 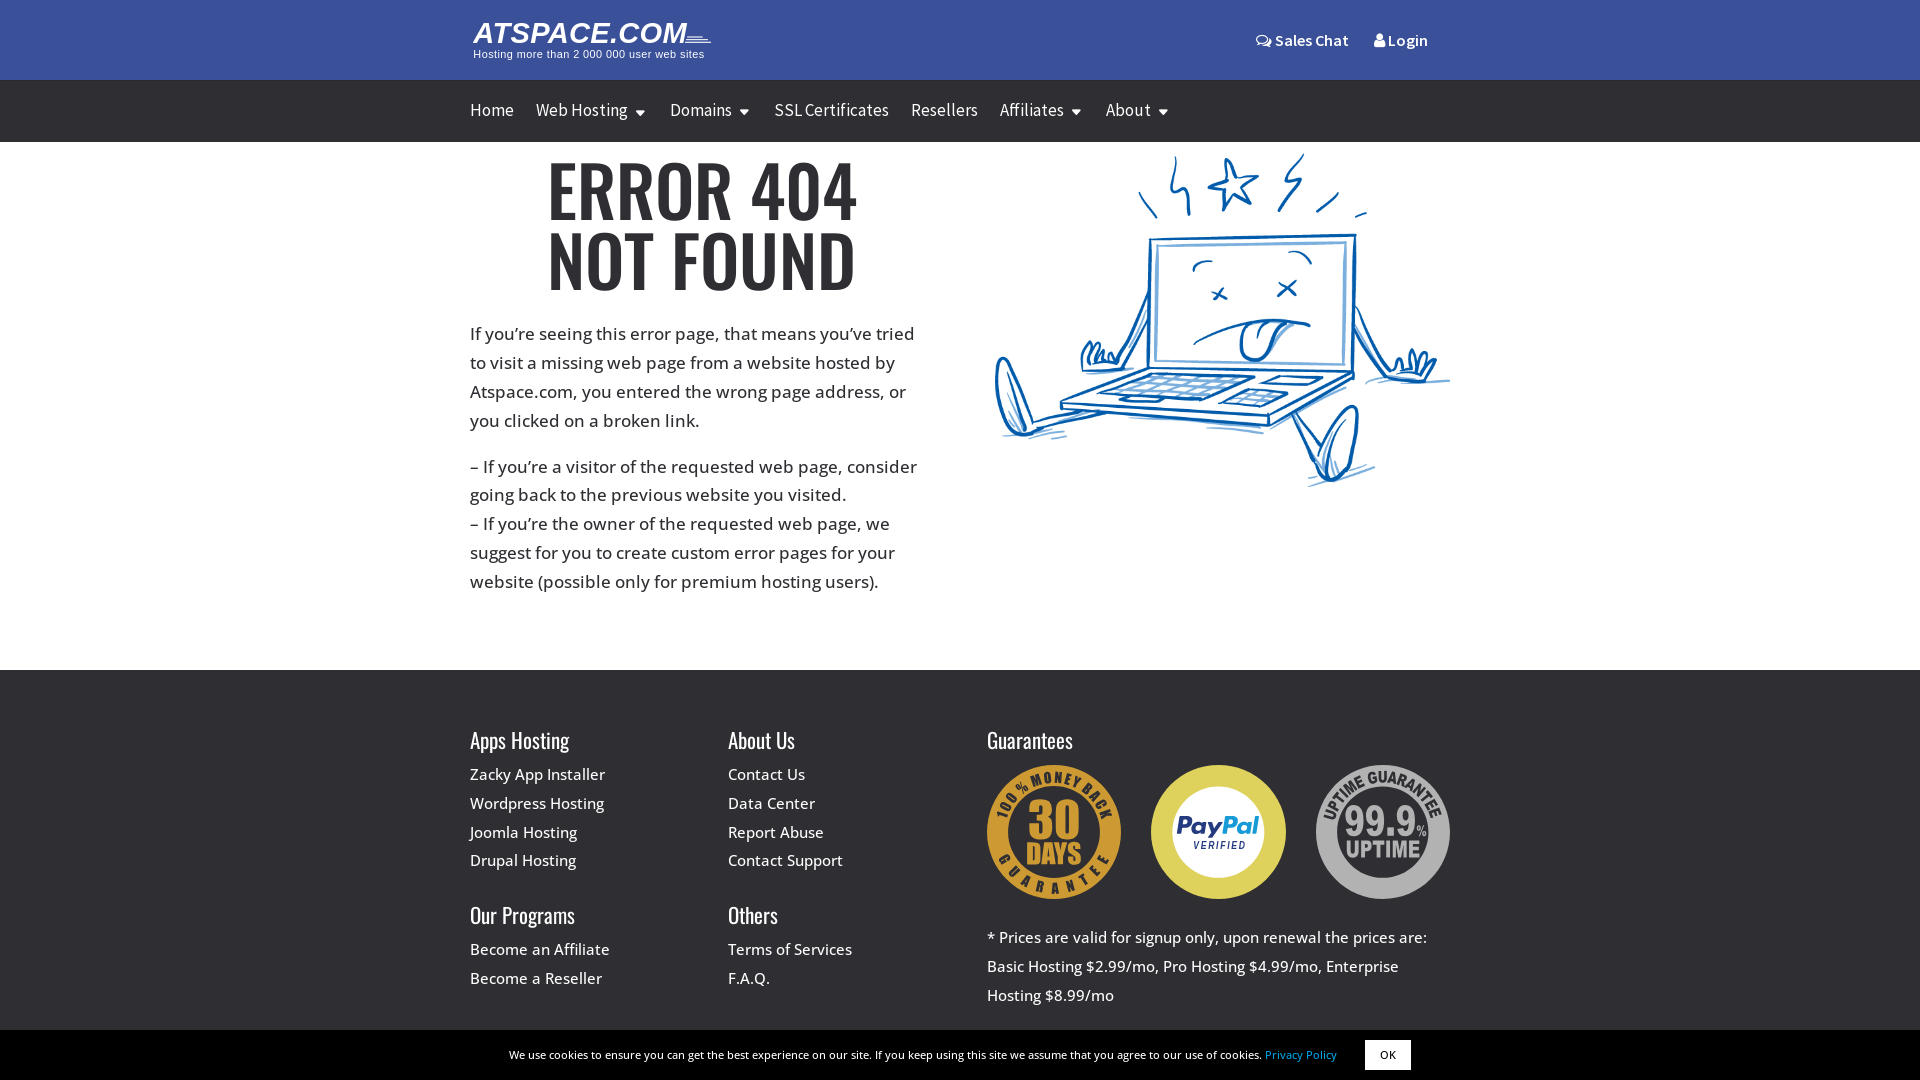 What do you see at coordinates (492, 122) in the screenshot?
I see `Home` at bounding box center [492, 122].